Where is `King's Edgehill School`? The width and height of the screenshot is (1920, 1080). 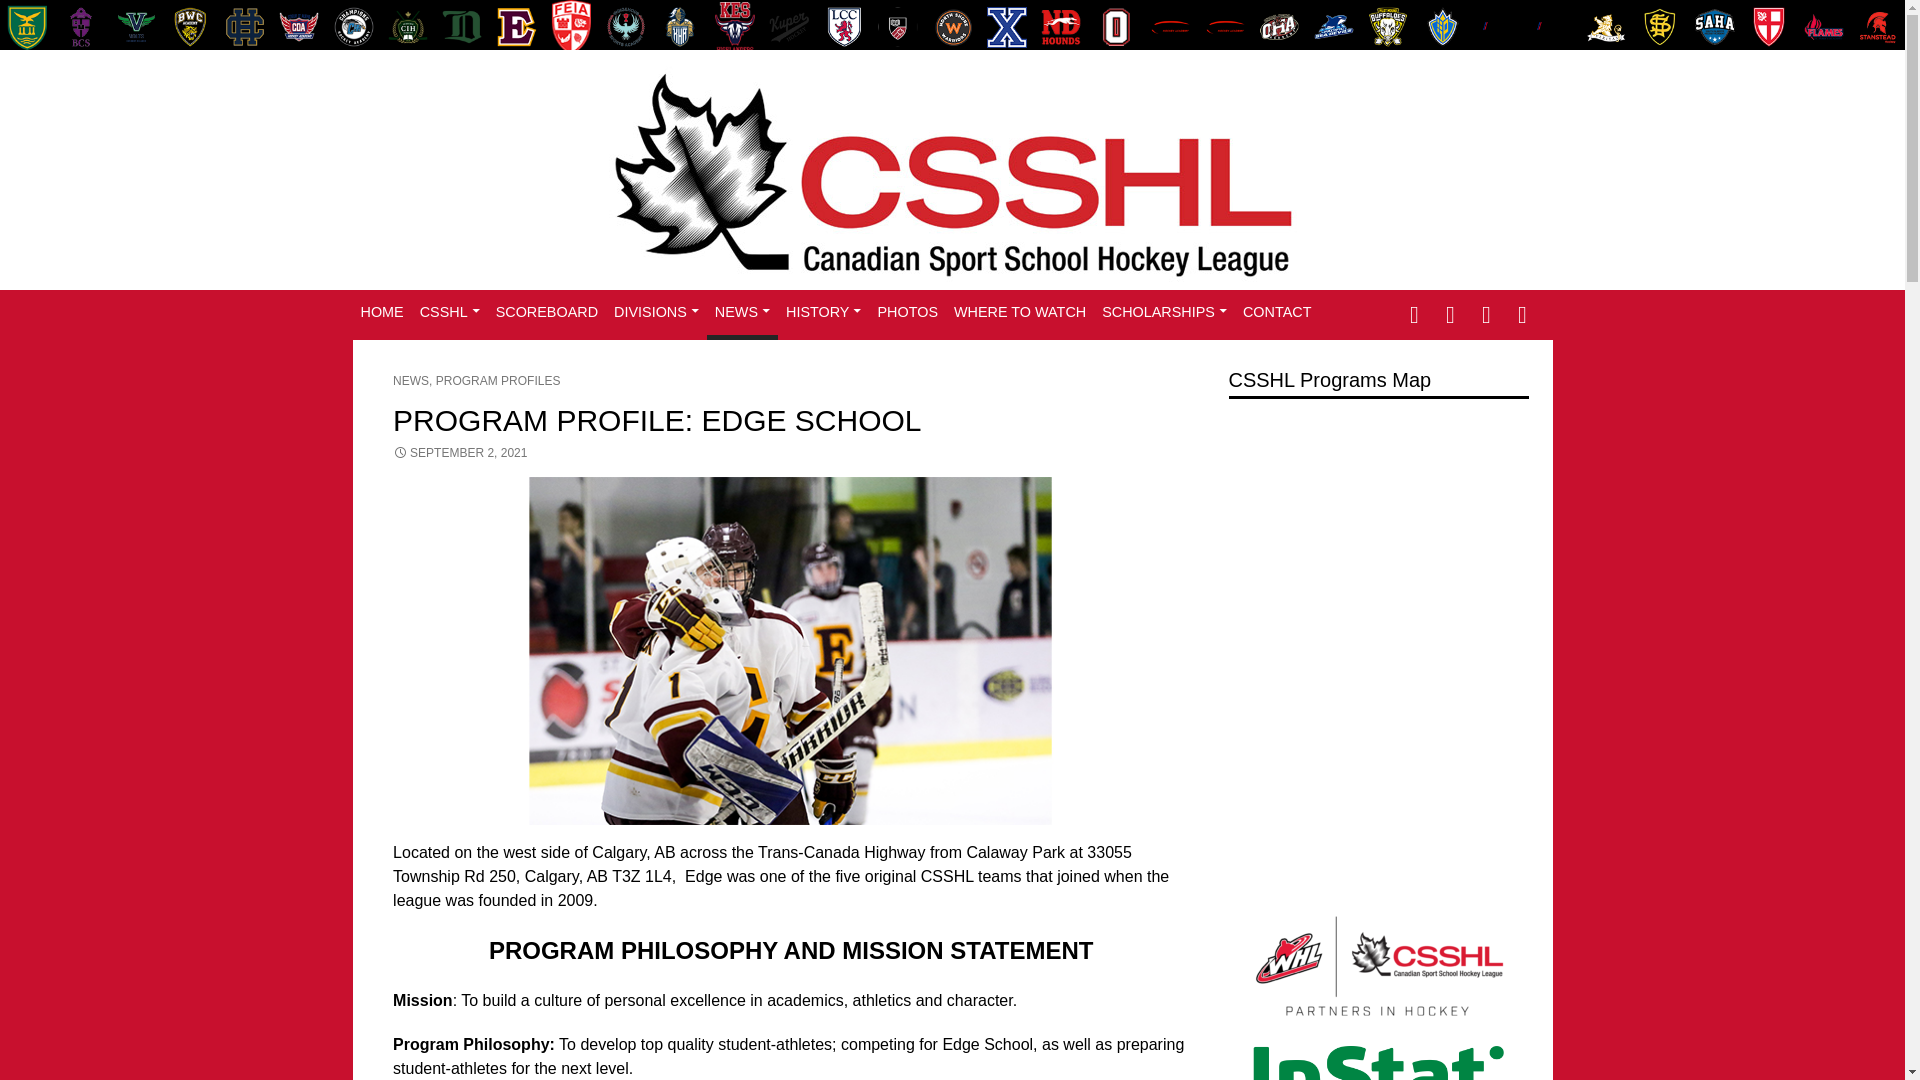 King's Edgehill School is located at coordinates (735, 26).